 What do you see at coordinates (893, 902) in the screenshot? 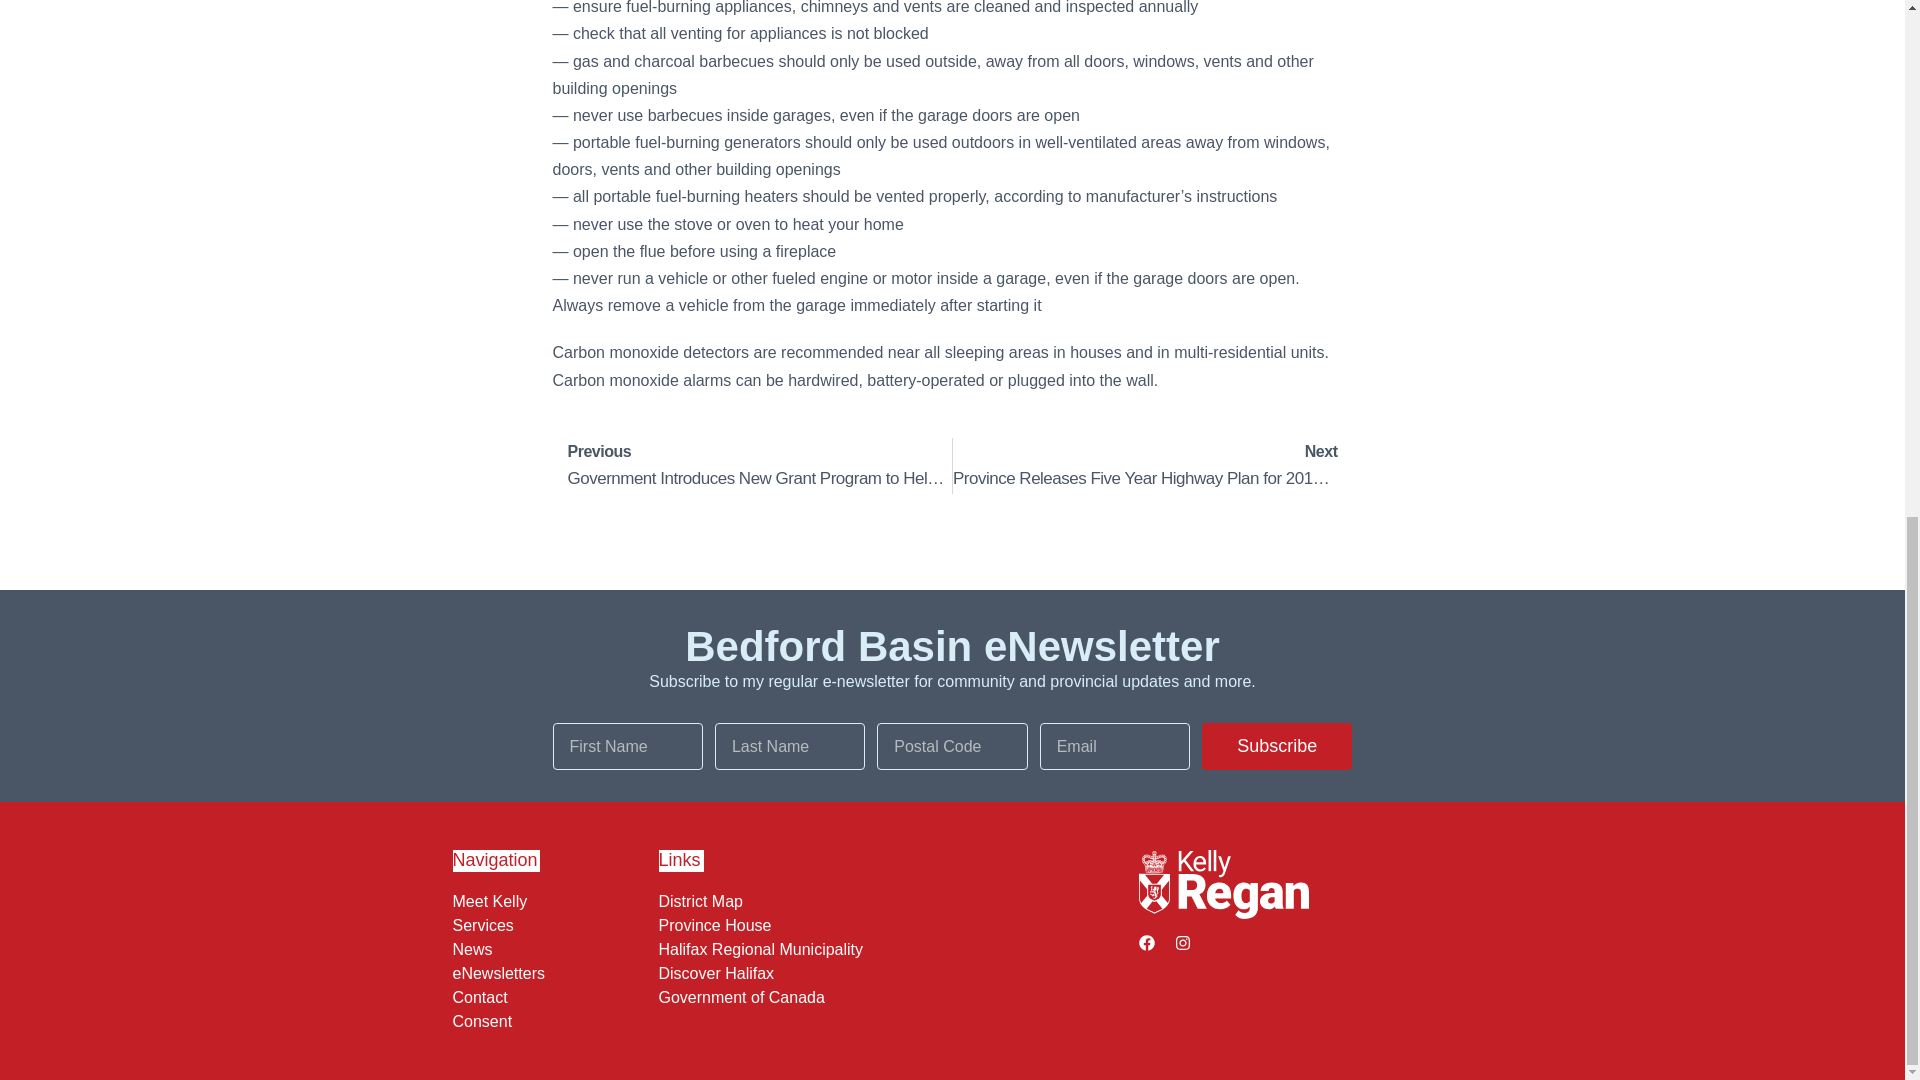
I see `Subscribe` at bounding box center [893, 902].